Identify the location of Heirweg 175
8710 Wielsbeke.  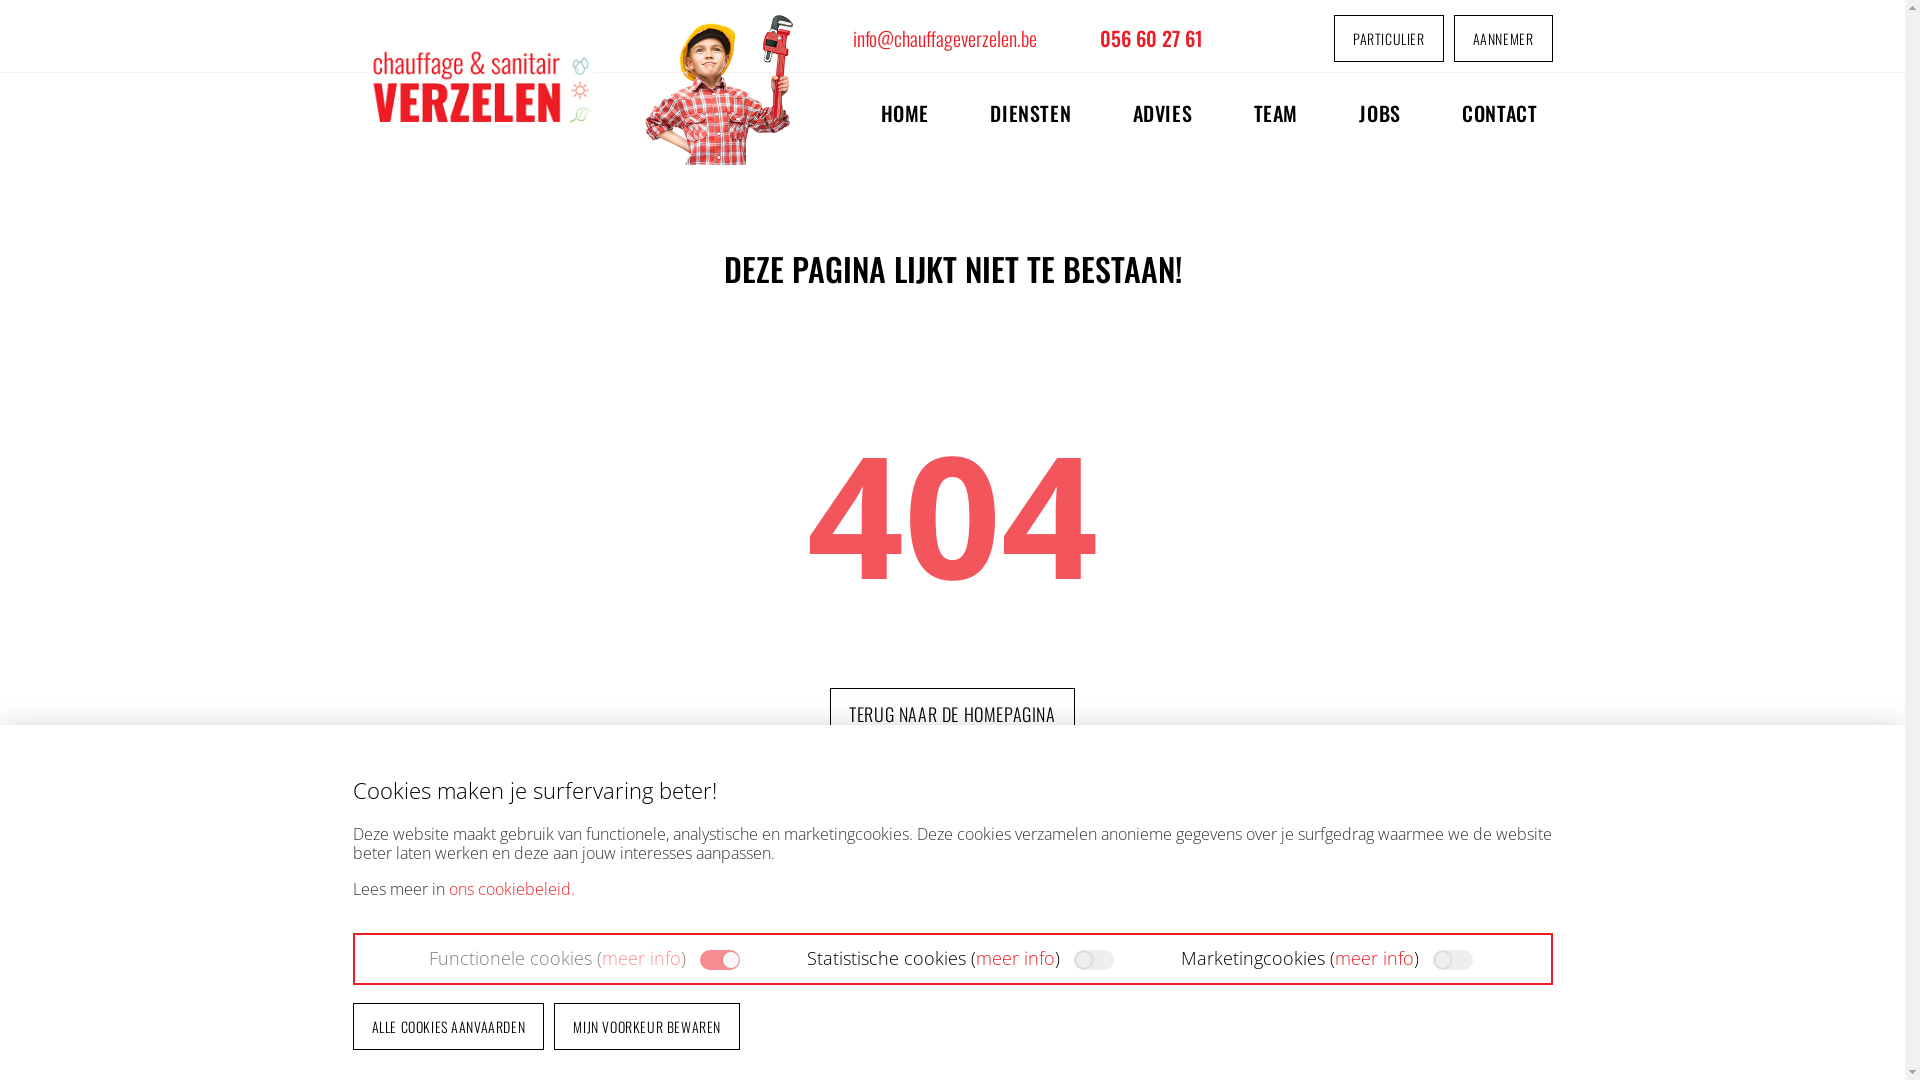
(410, 980).